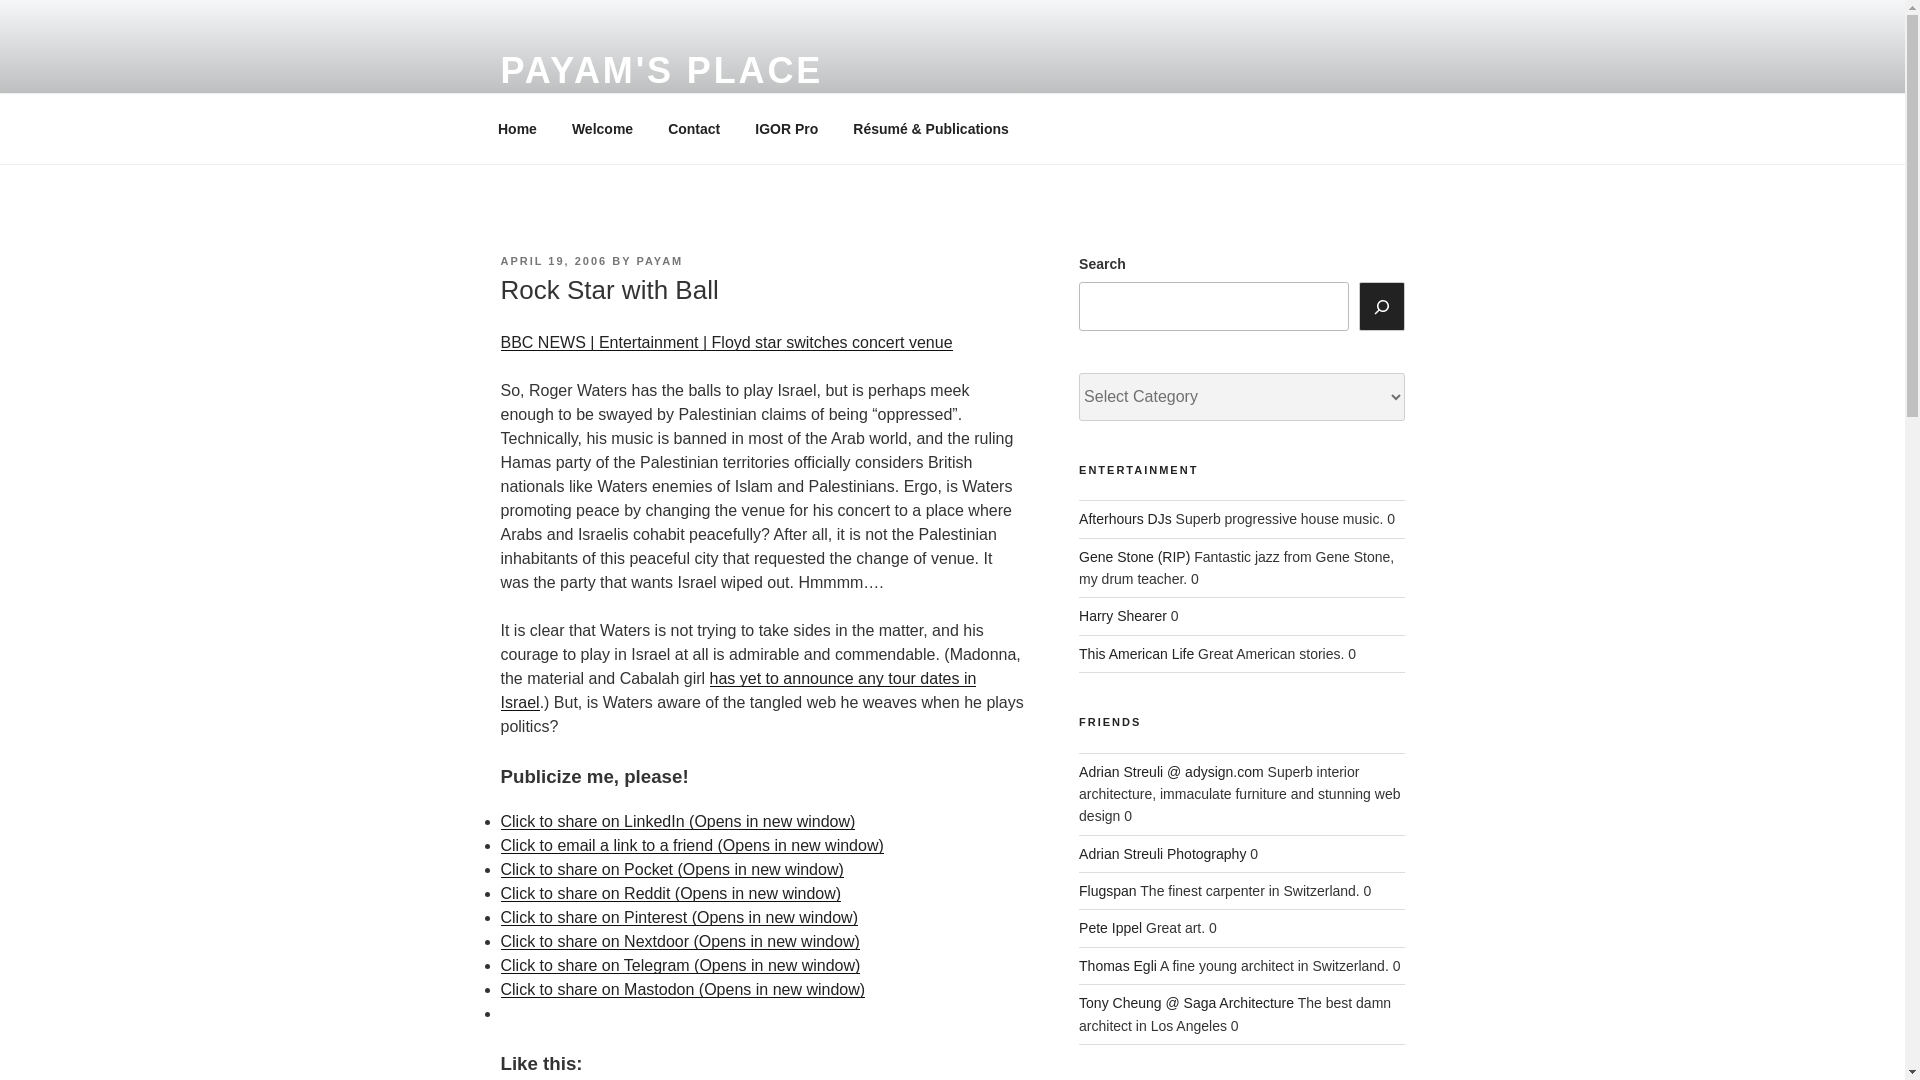  What do you see at coordinates (678, 942) in the screenshot?
I see `Click to share on Nextdoor` at bounding box center [678, 942].